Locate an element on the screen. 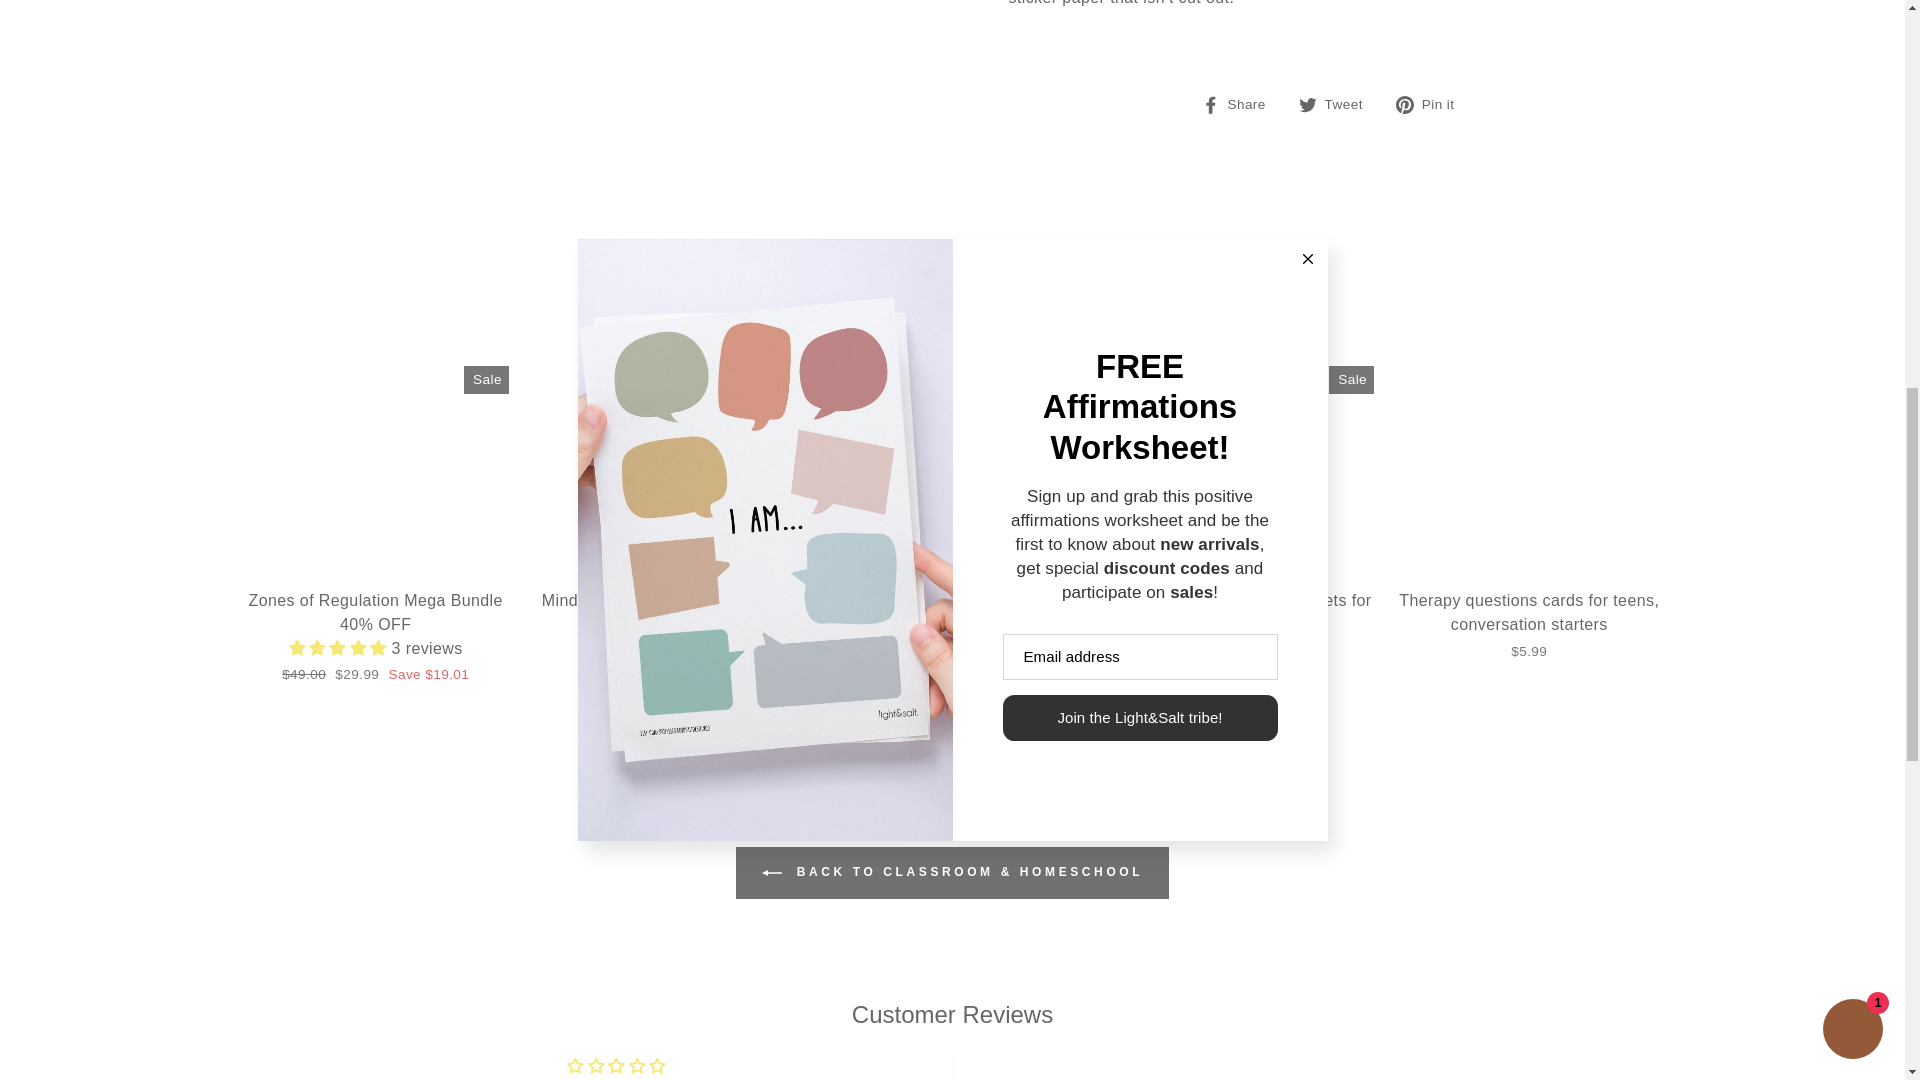 Image resolution: width=1920 pixels, height=1080 pixels. Tweet on Twitter is located at coordinates (1338, 103).